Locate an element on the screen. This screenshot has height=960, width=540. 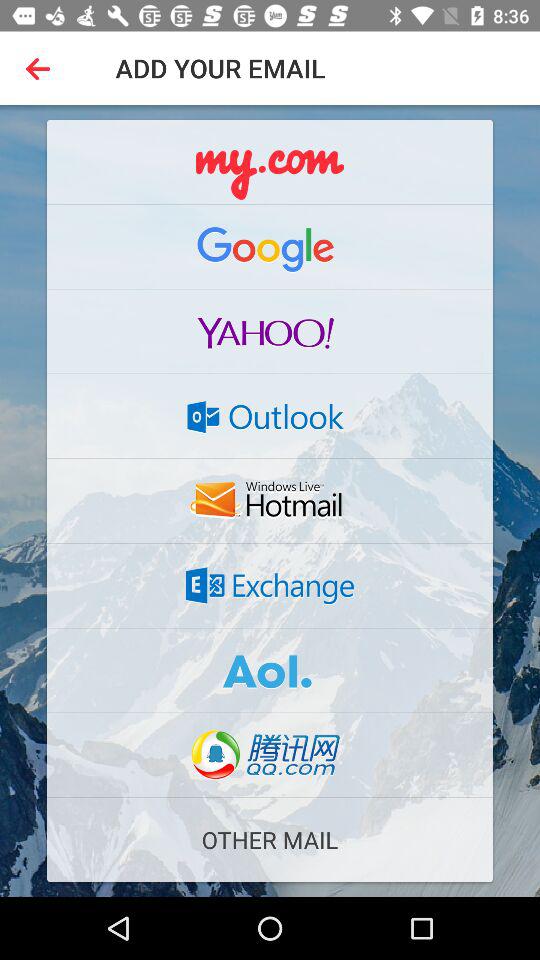
hotmail option is located at coordinates (270, 501).